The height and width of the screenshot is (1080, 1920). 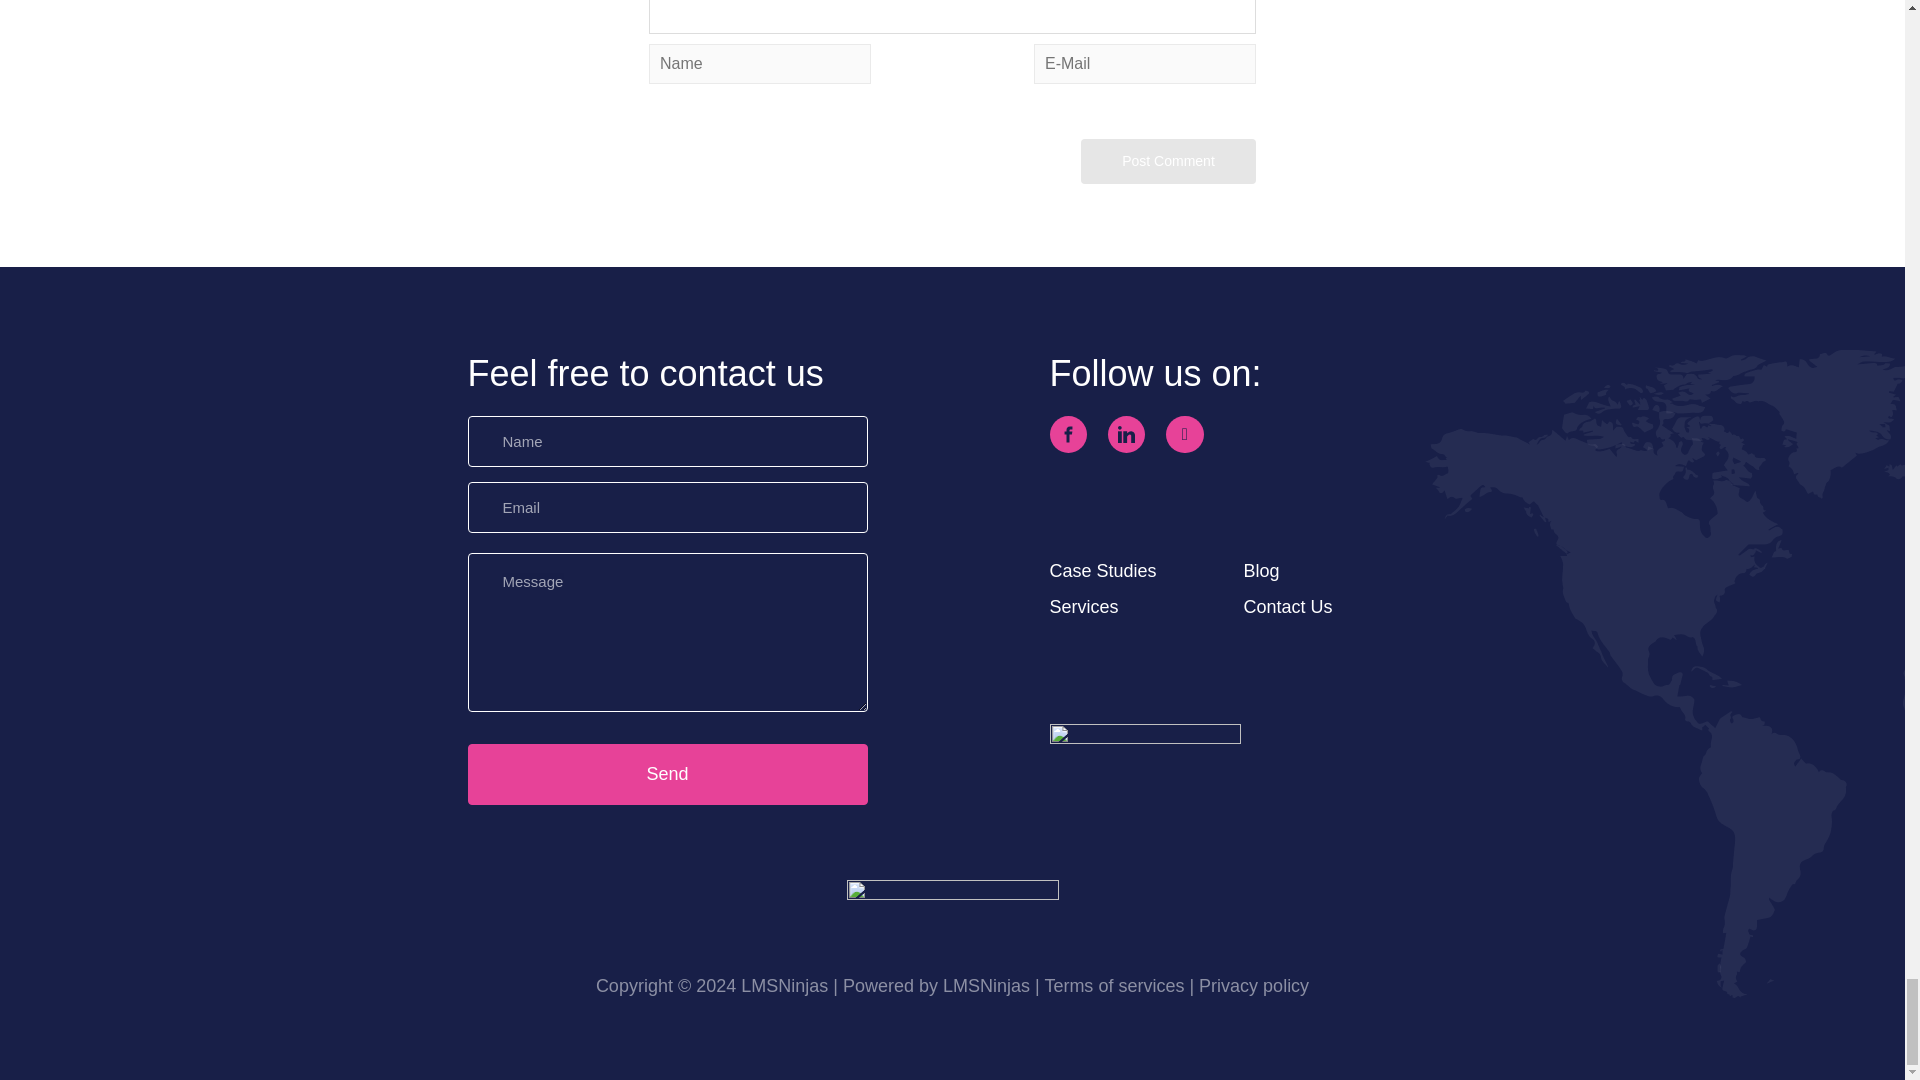 What do you see at coordinates (1168, 161) in the screenshot?
I see `Post Comment` at bounding box center [1168, 161].